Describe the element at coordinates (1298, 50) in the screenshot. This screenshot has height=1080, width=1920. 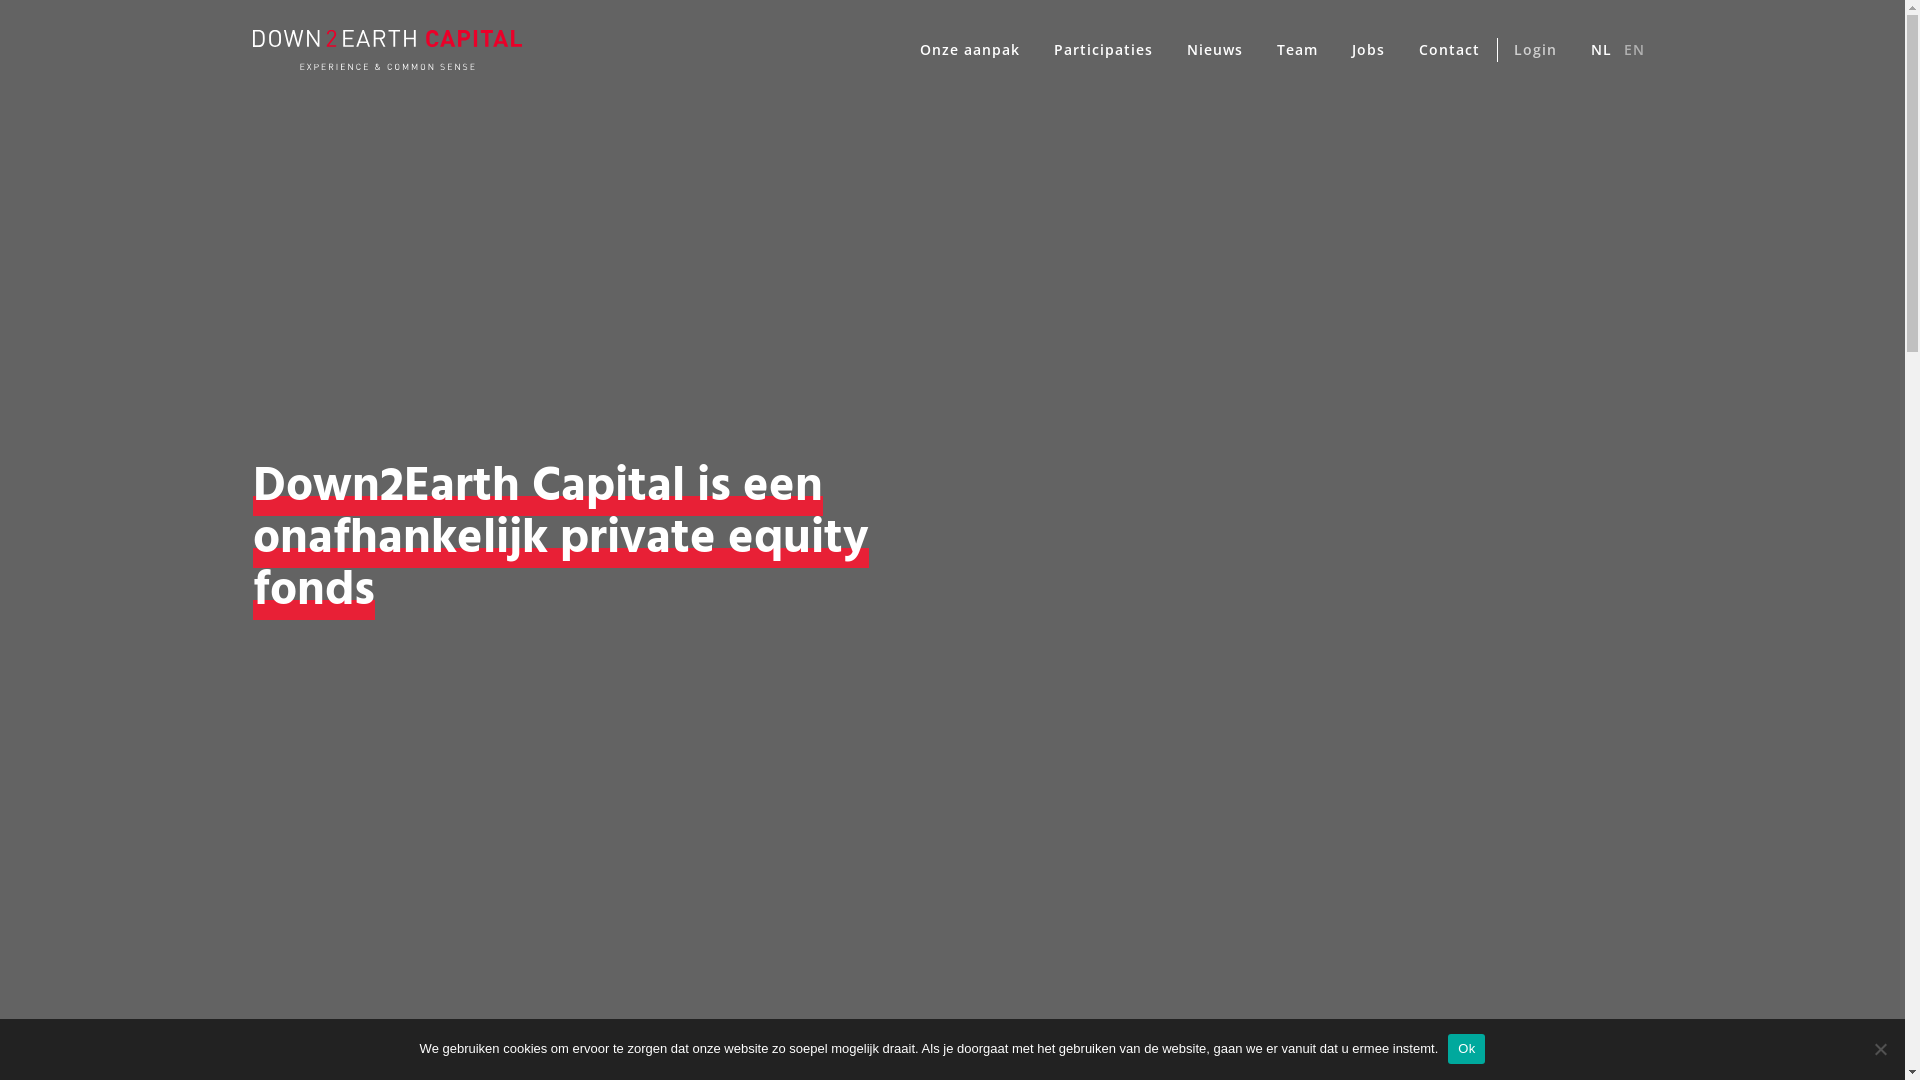
I see `Team` at that location.